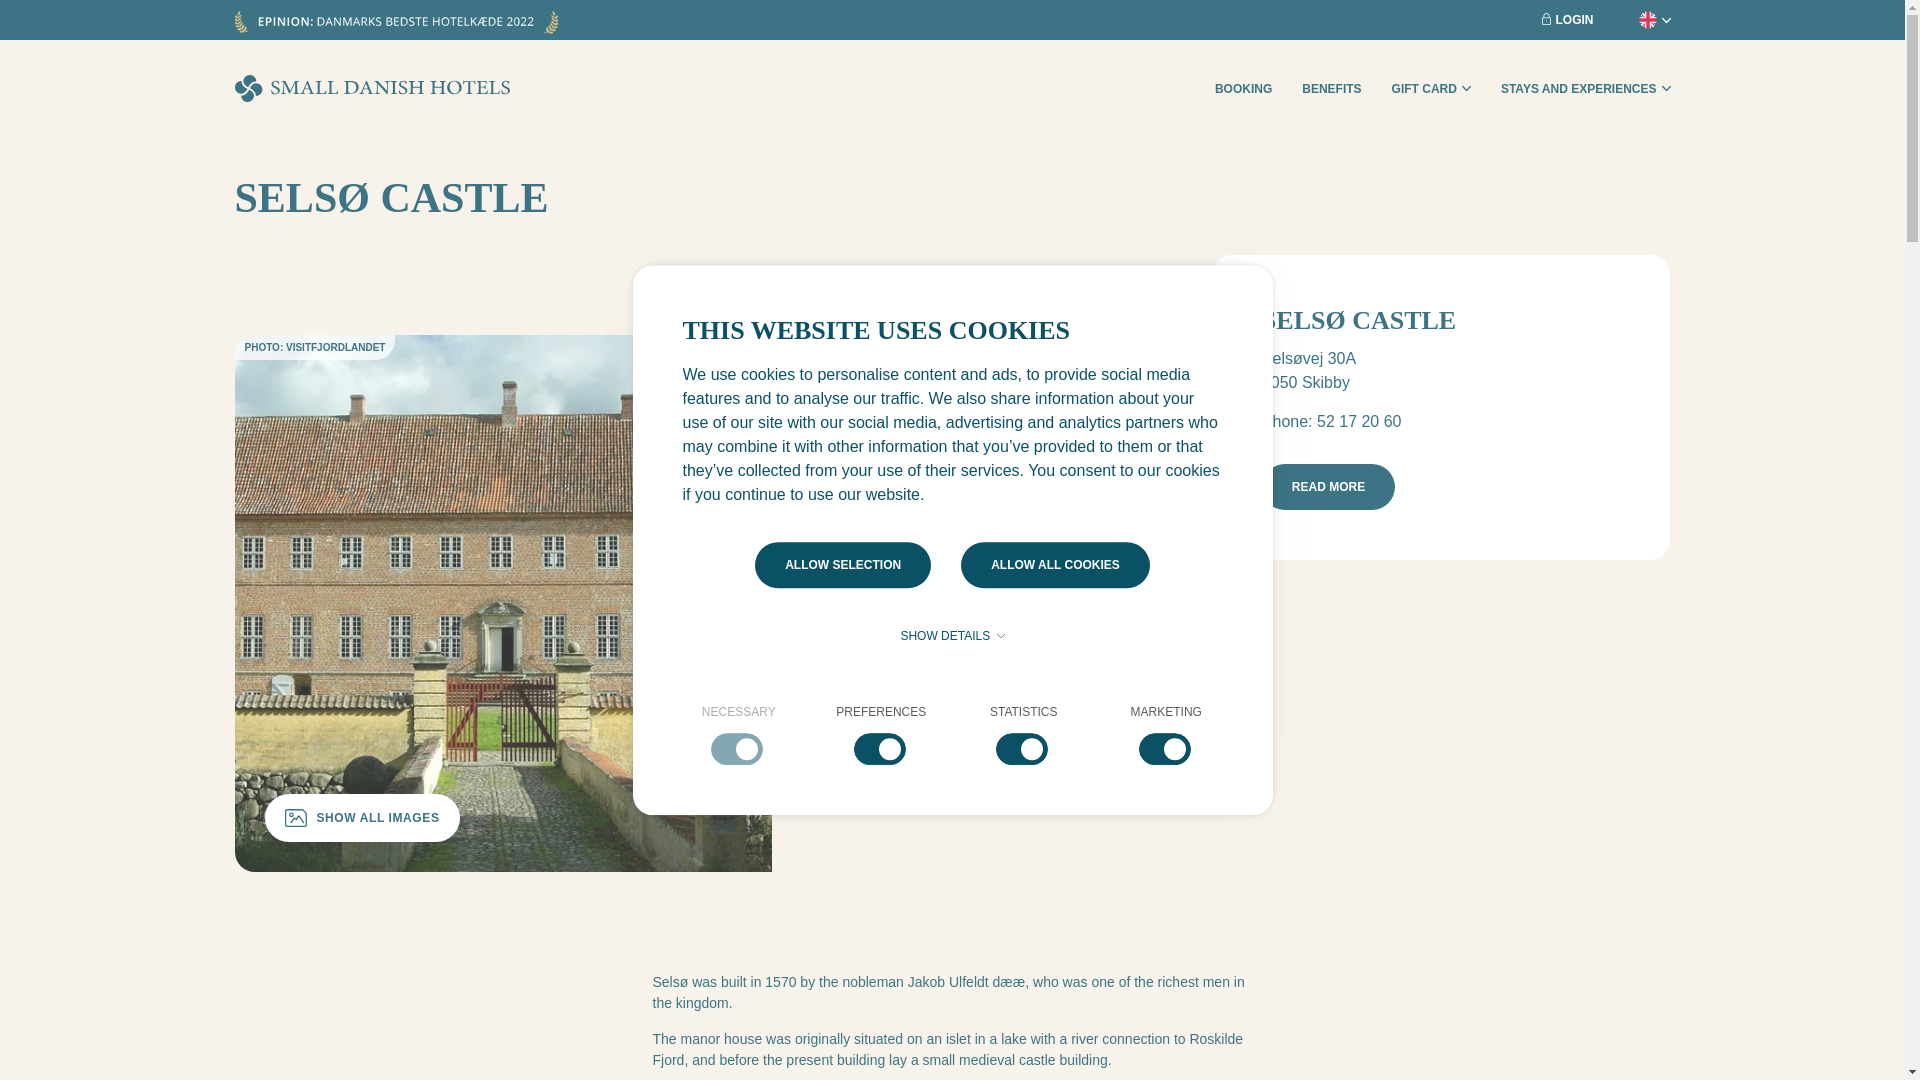 The image size is (1920, 1080). Describe the element at coordinates (951, 635) in the screenshot. I see `SHOW DETAILS` at that location.